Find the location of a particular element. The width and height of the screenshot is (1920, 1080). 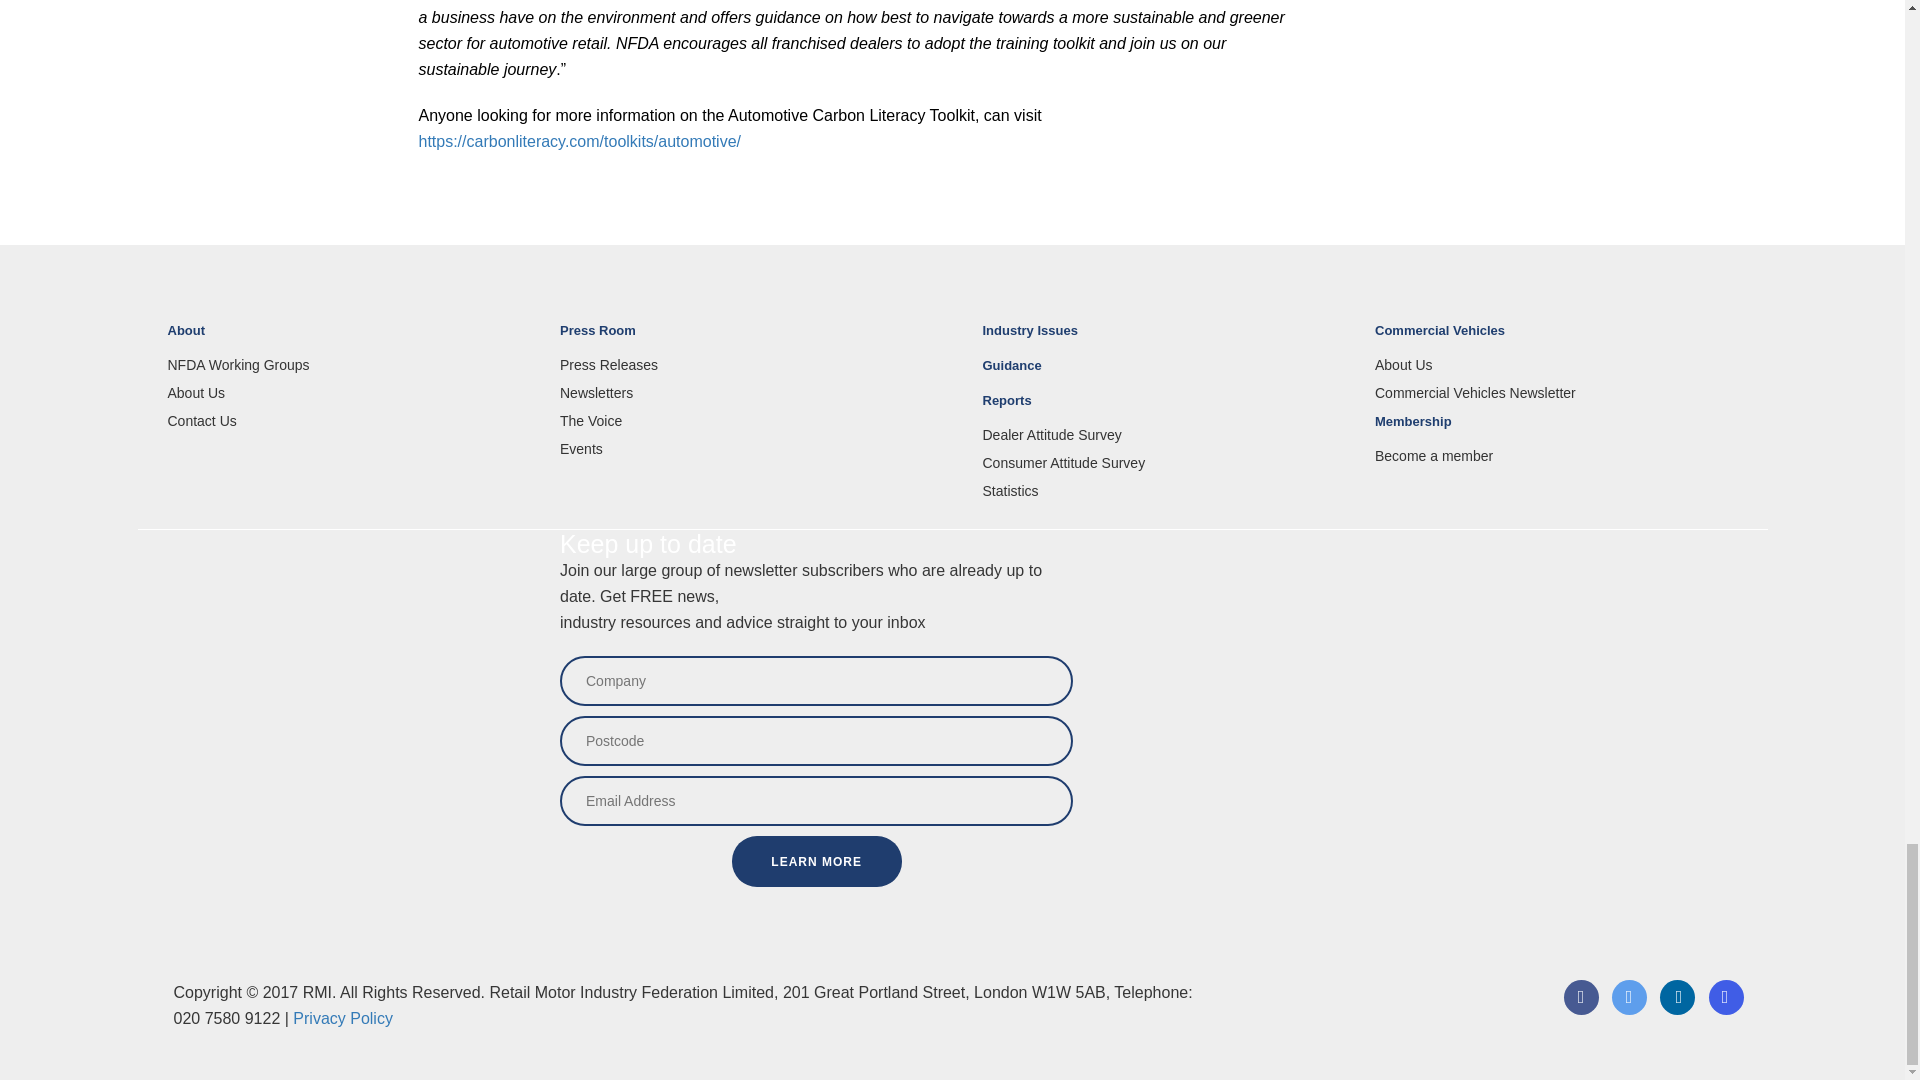

About Us is located at coordinates (350, 392).